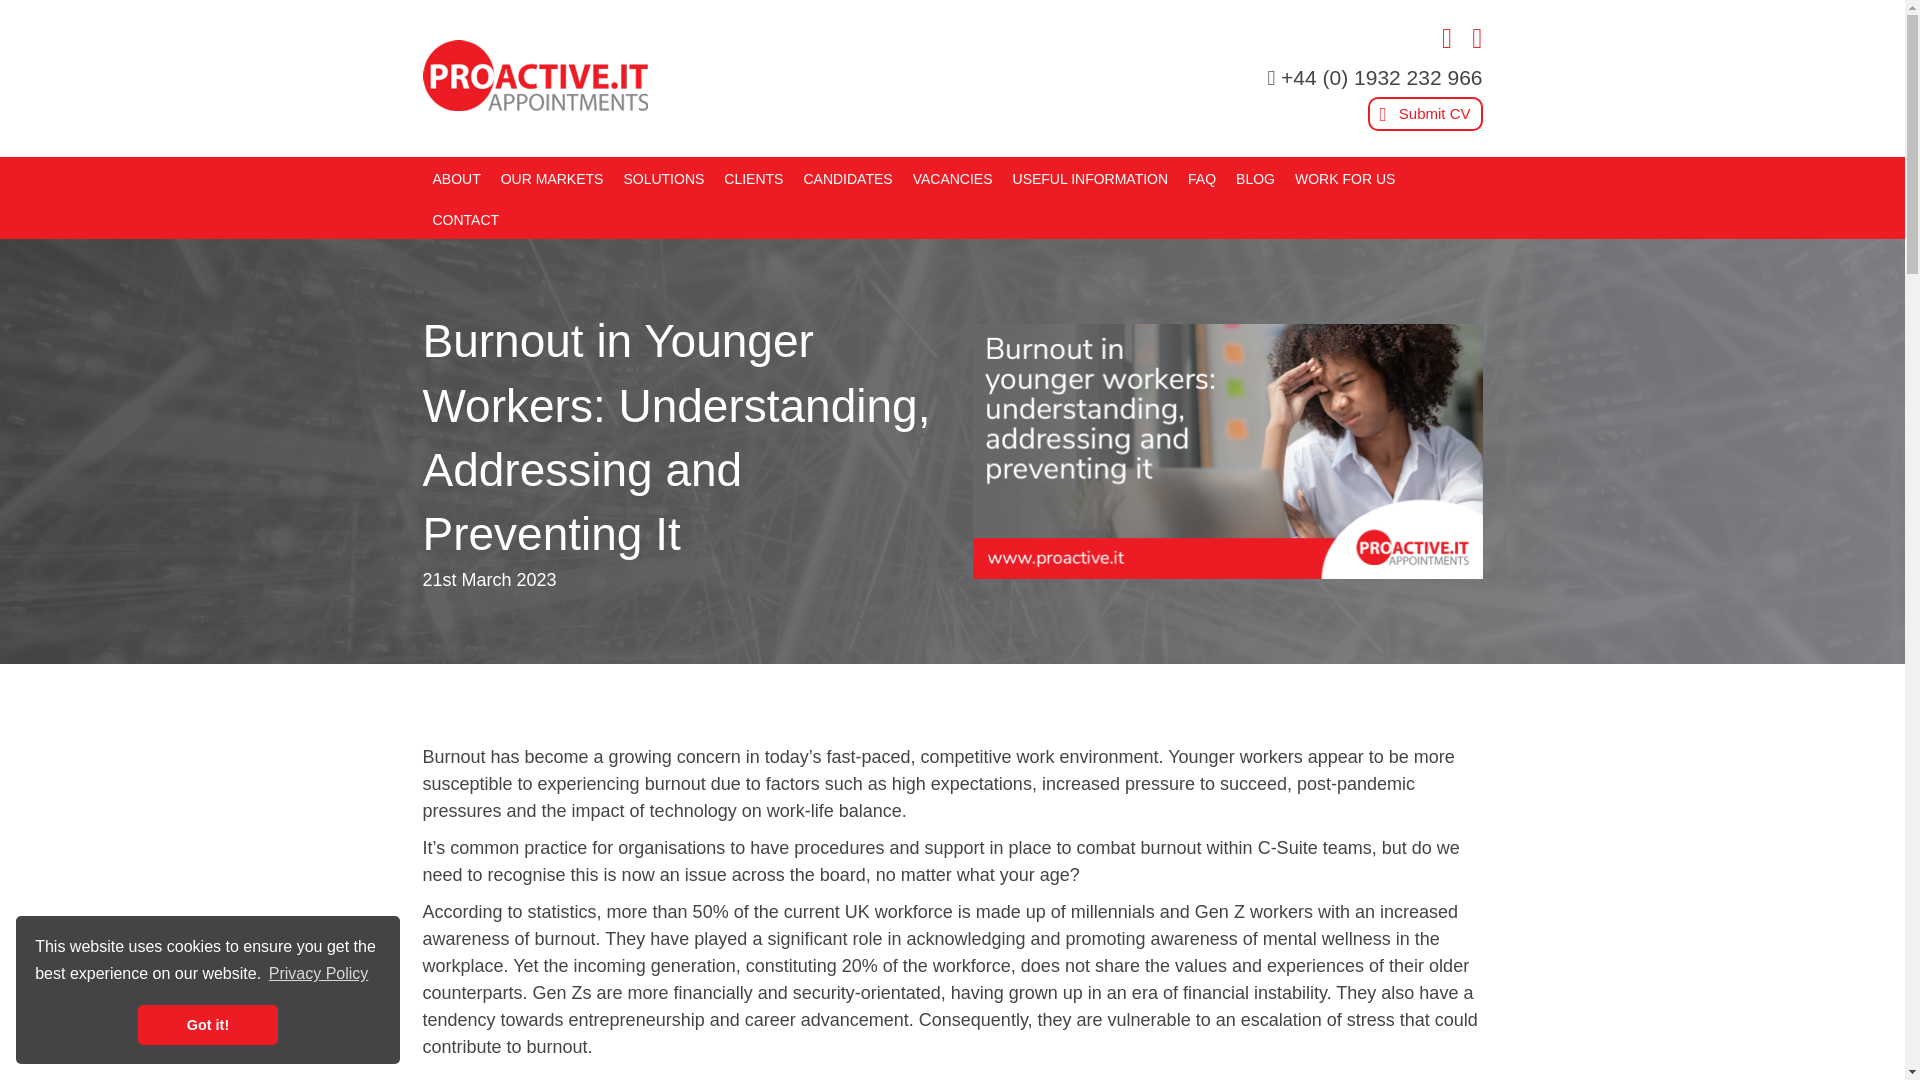 The width and height of the screenshot is (1920, 1080). I want to click on OUR MARKETS, so click(552, 176).